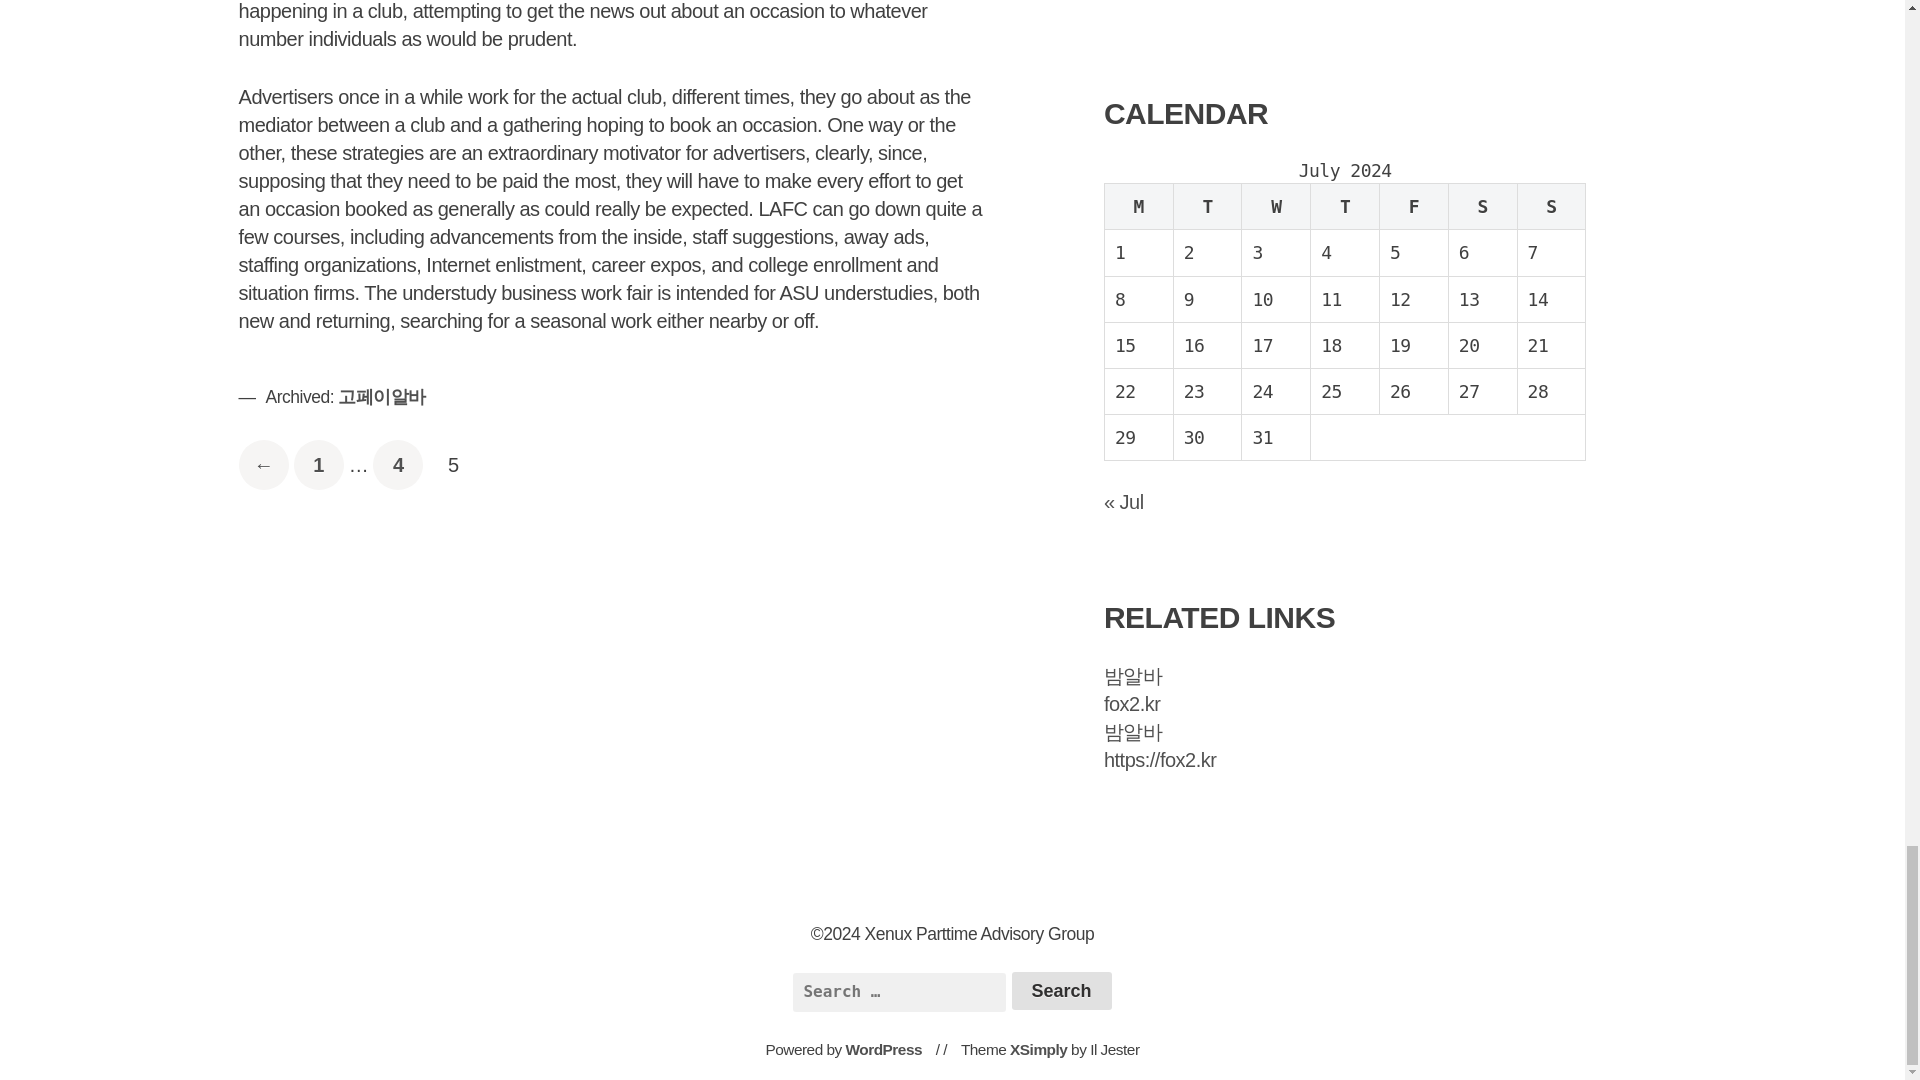 This screenshot has height=1080, width=1920. I want to click on Sunday, so click(1550, 206).